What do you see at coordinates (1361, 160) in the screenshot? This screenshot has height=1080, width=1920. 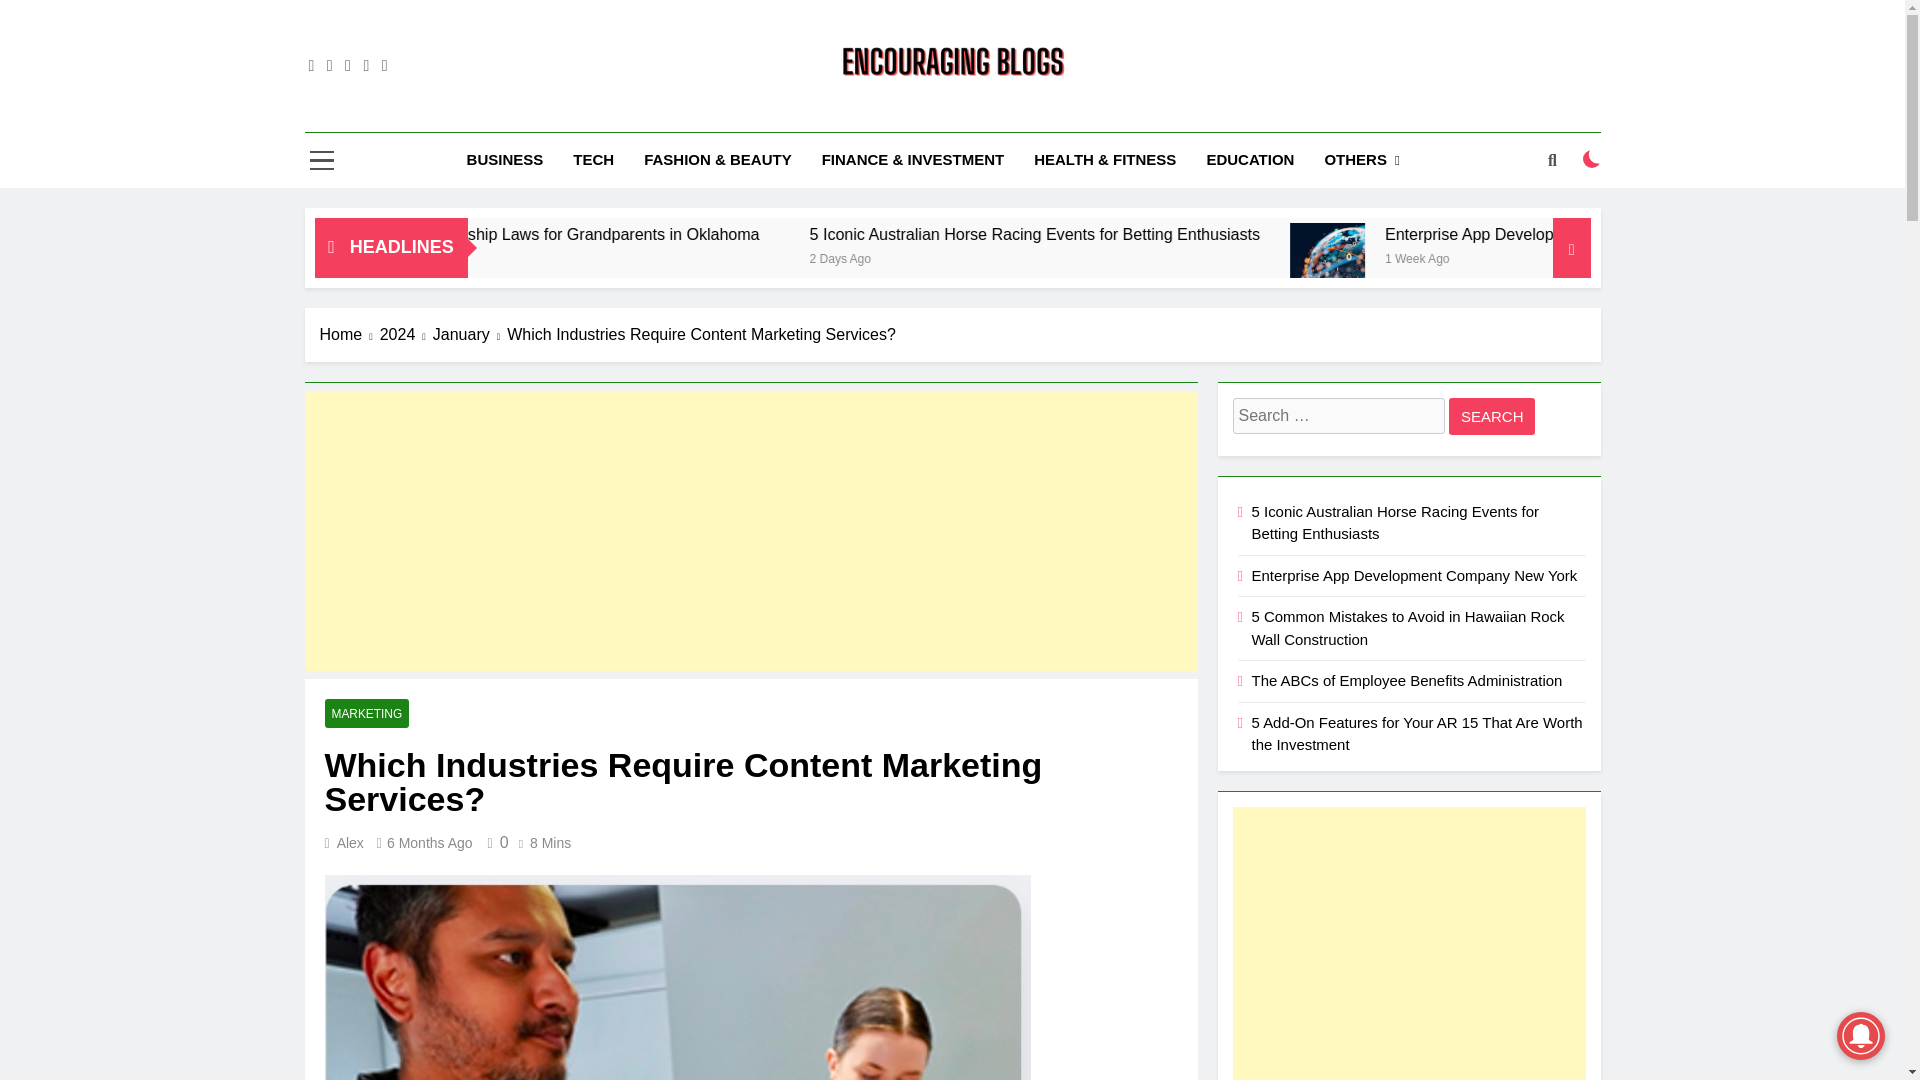 I see `OTHERS` at bounding box center [1361, 160].